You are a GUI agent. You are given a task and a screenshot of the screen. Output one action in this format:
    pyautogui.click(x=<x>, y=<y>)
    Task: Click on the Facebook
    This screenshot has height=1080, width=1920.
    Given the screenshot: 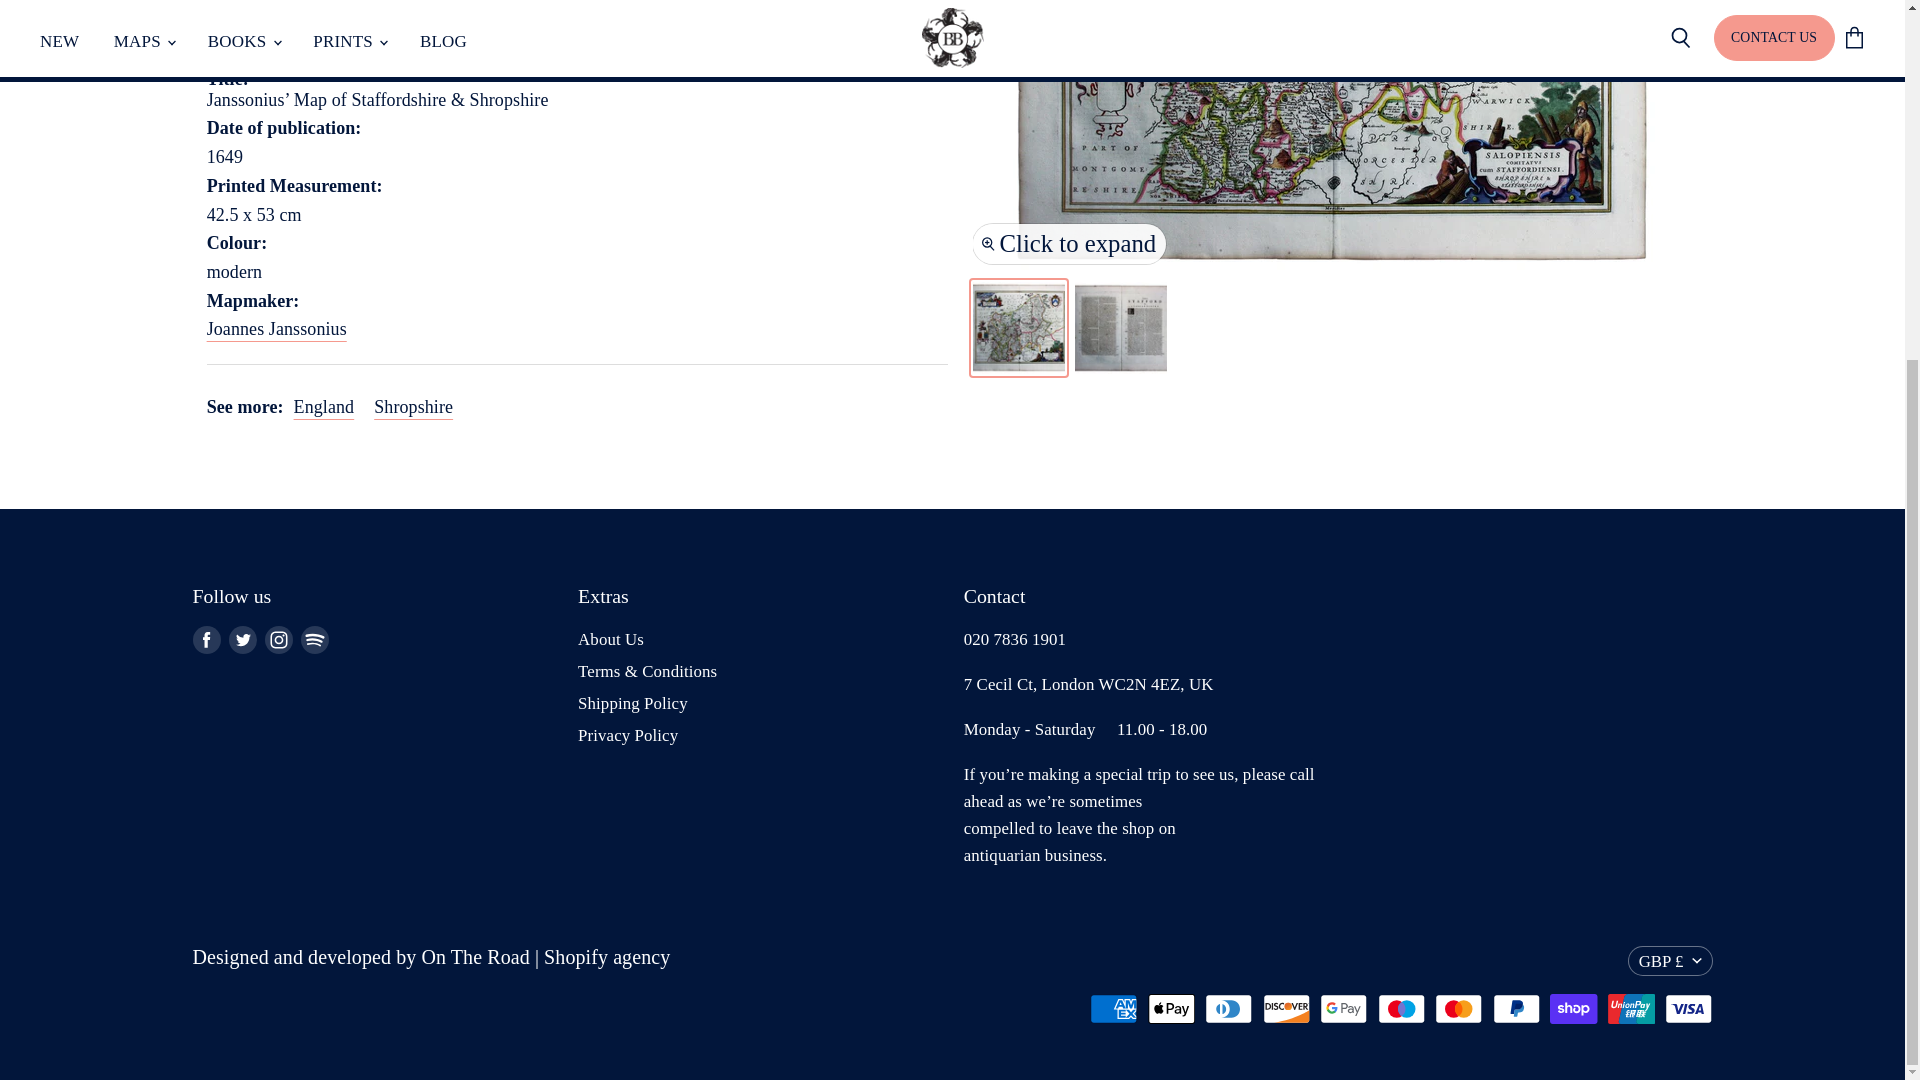 What is the action you would take?
    pyautogui.click(x=206, y=640)
    